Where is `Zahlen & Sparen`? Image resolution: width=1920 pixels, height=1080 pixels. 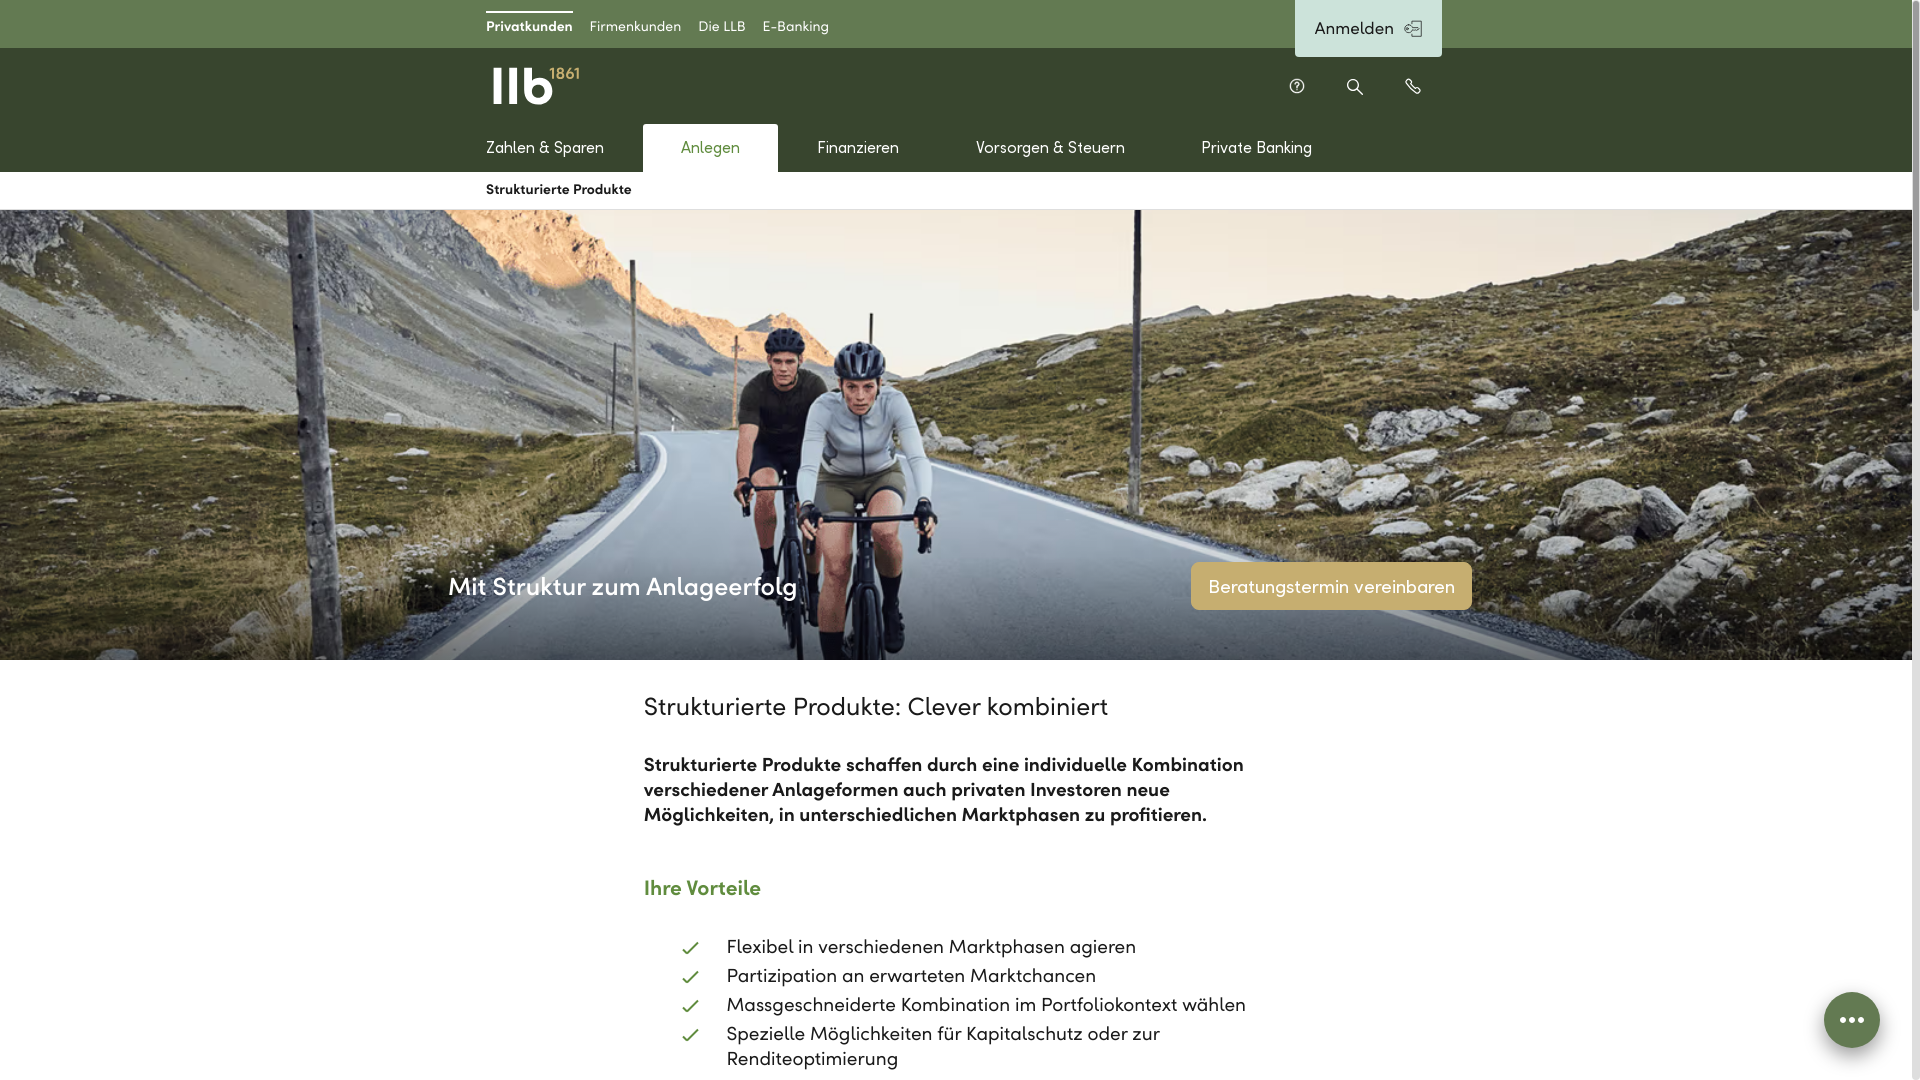
Zahlen & Sparen is located at coordinates (546, 148).